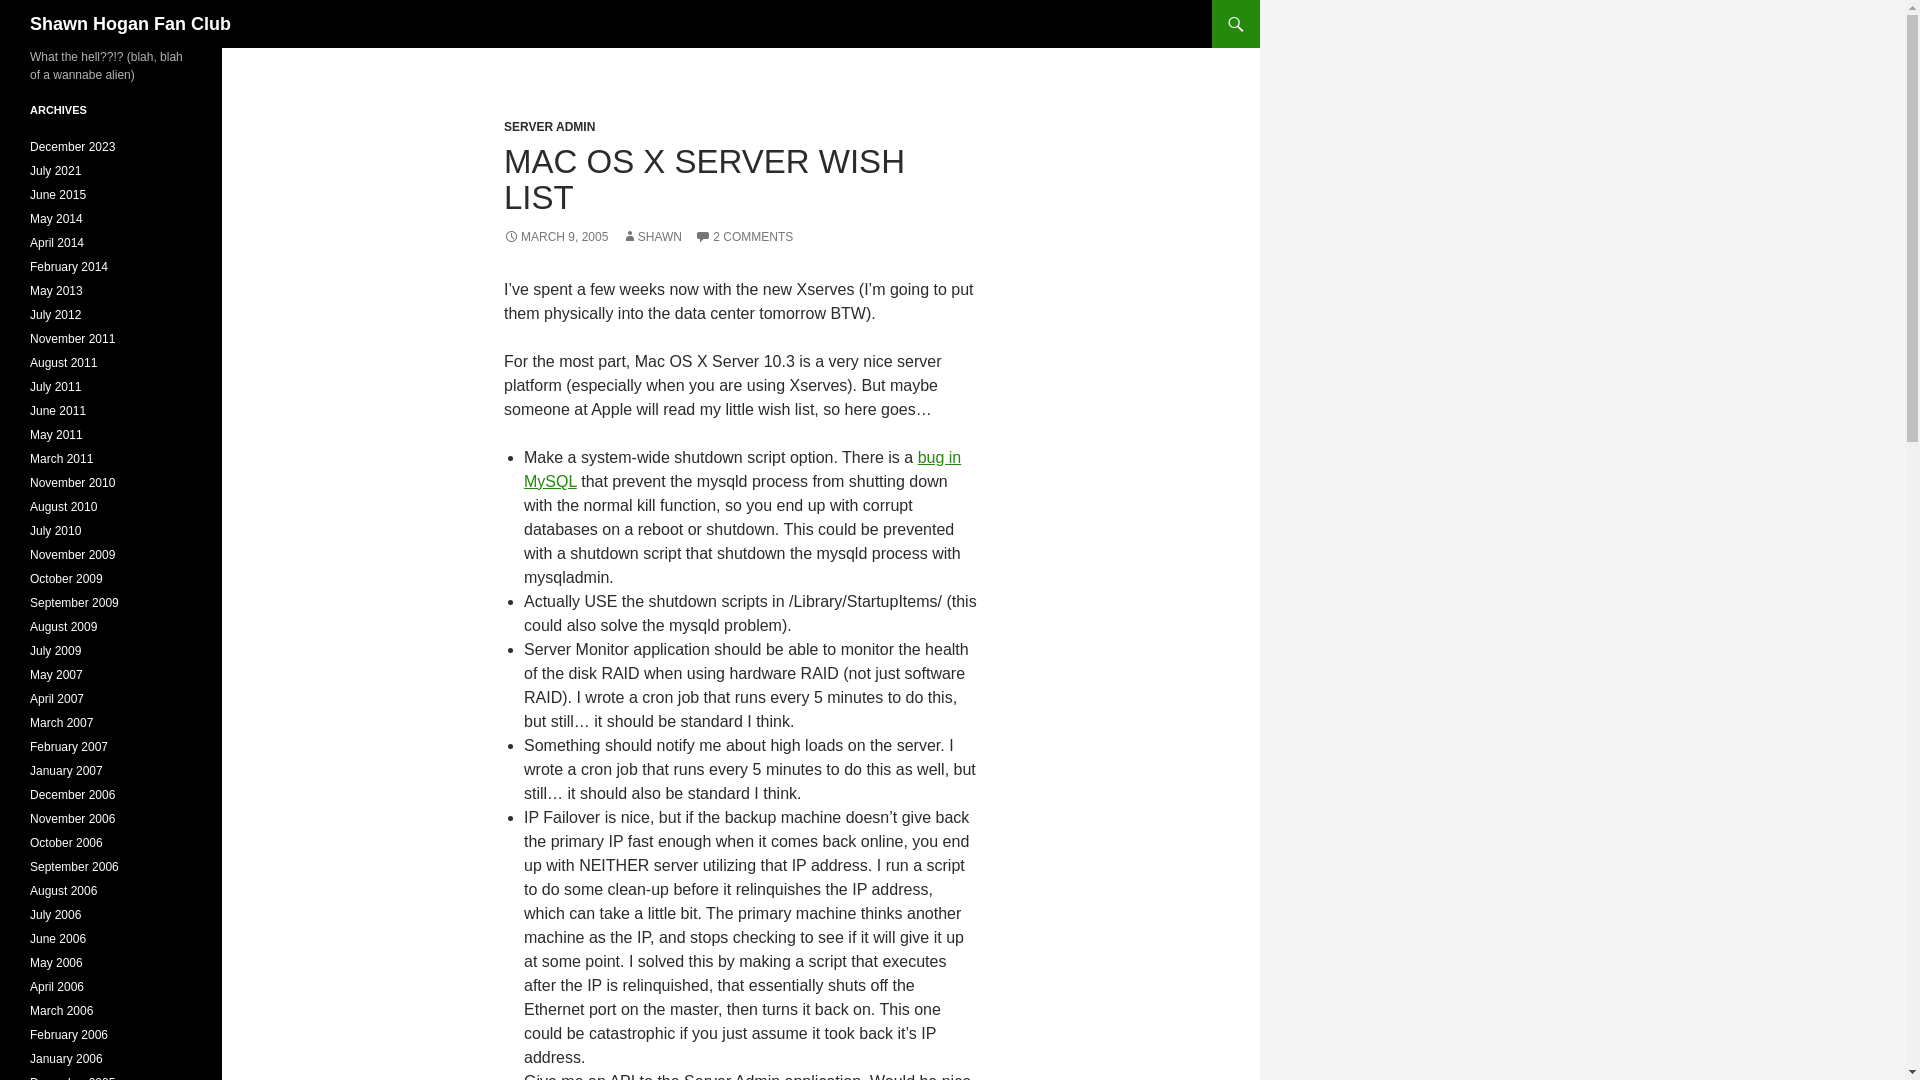 This screenshot has height=1080, width=1920. What do you see at coordinates (57, 242) in the screenshot?
I see `April 2014` at bounding box center [57, 242].